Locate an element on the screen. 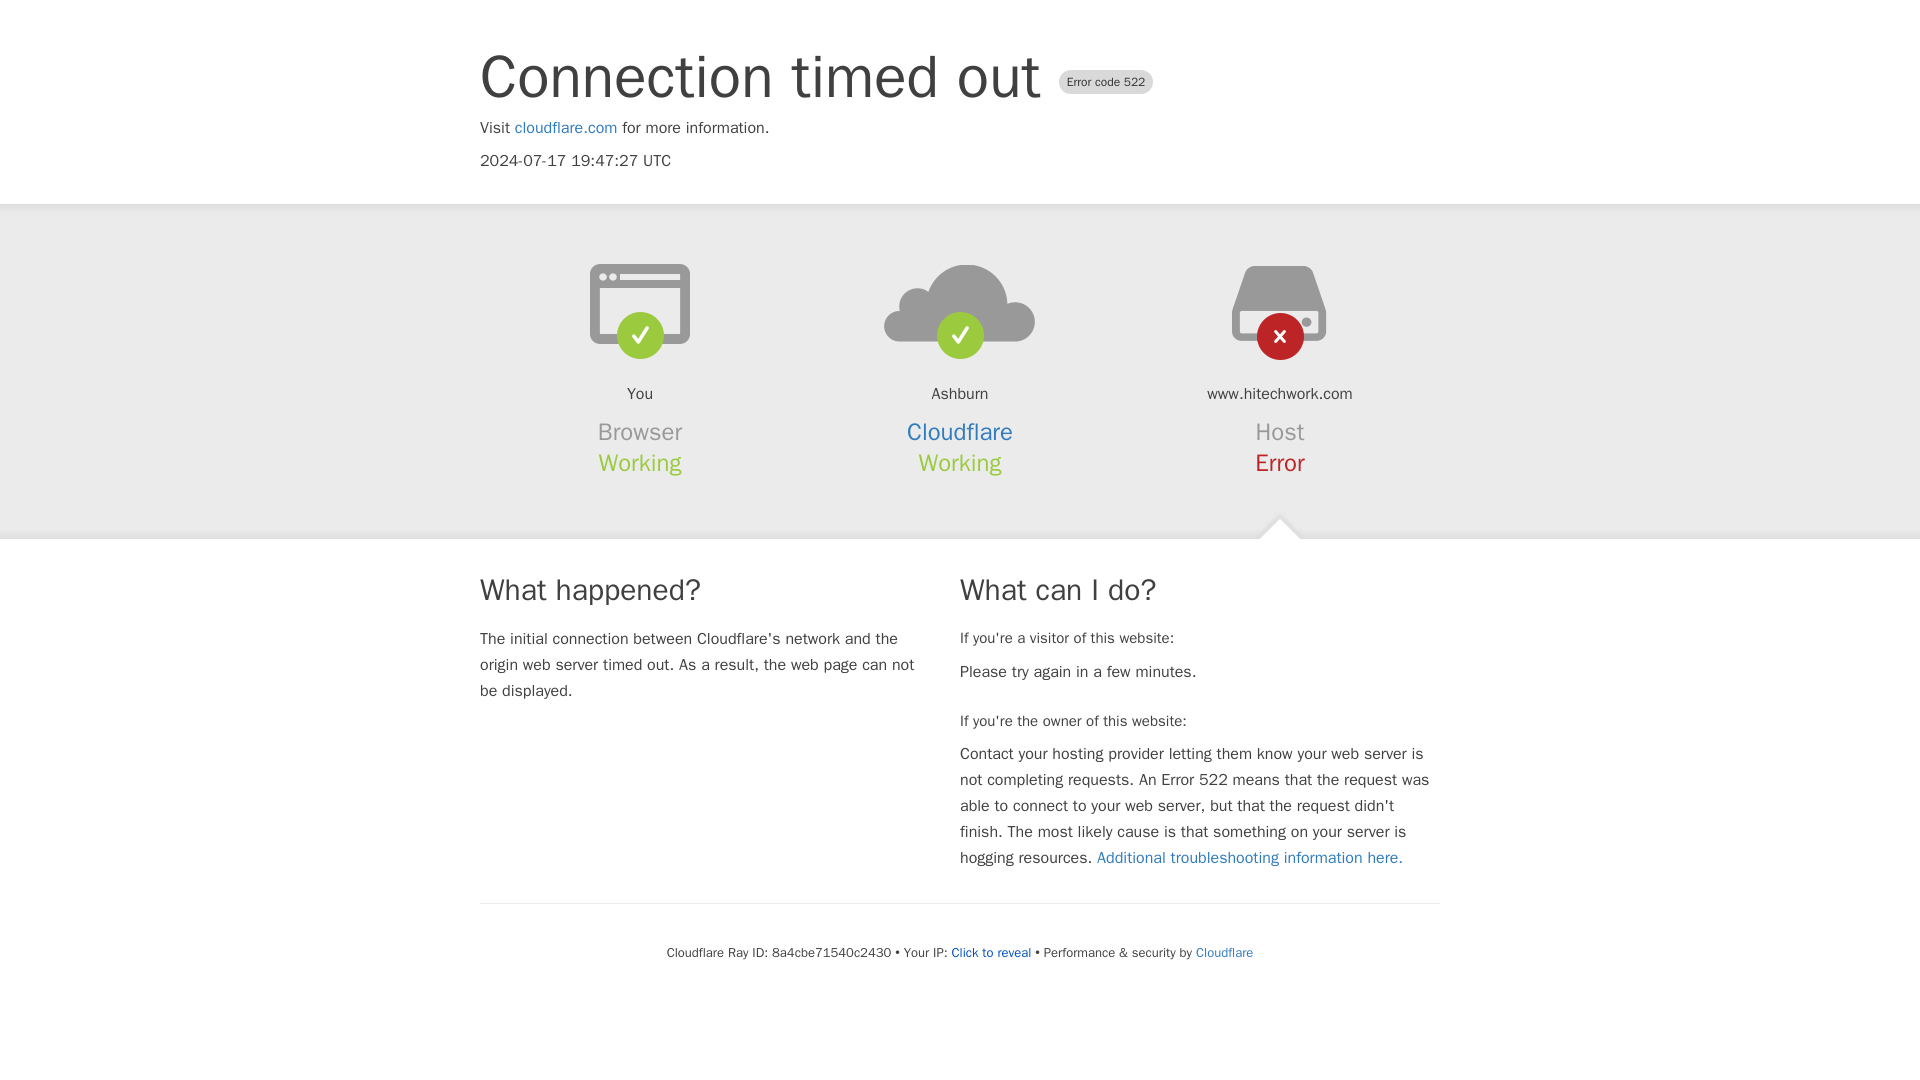  Cloudflare is located at coordinates (960, 432).